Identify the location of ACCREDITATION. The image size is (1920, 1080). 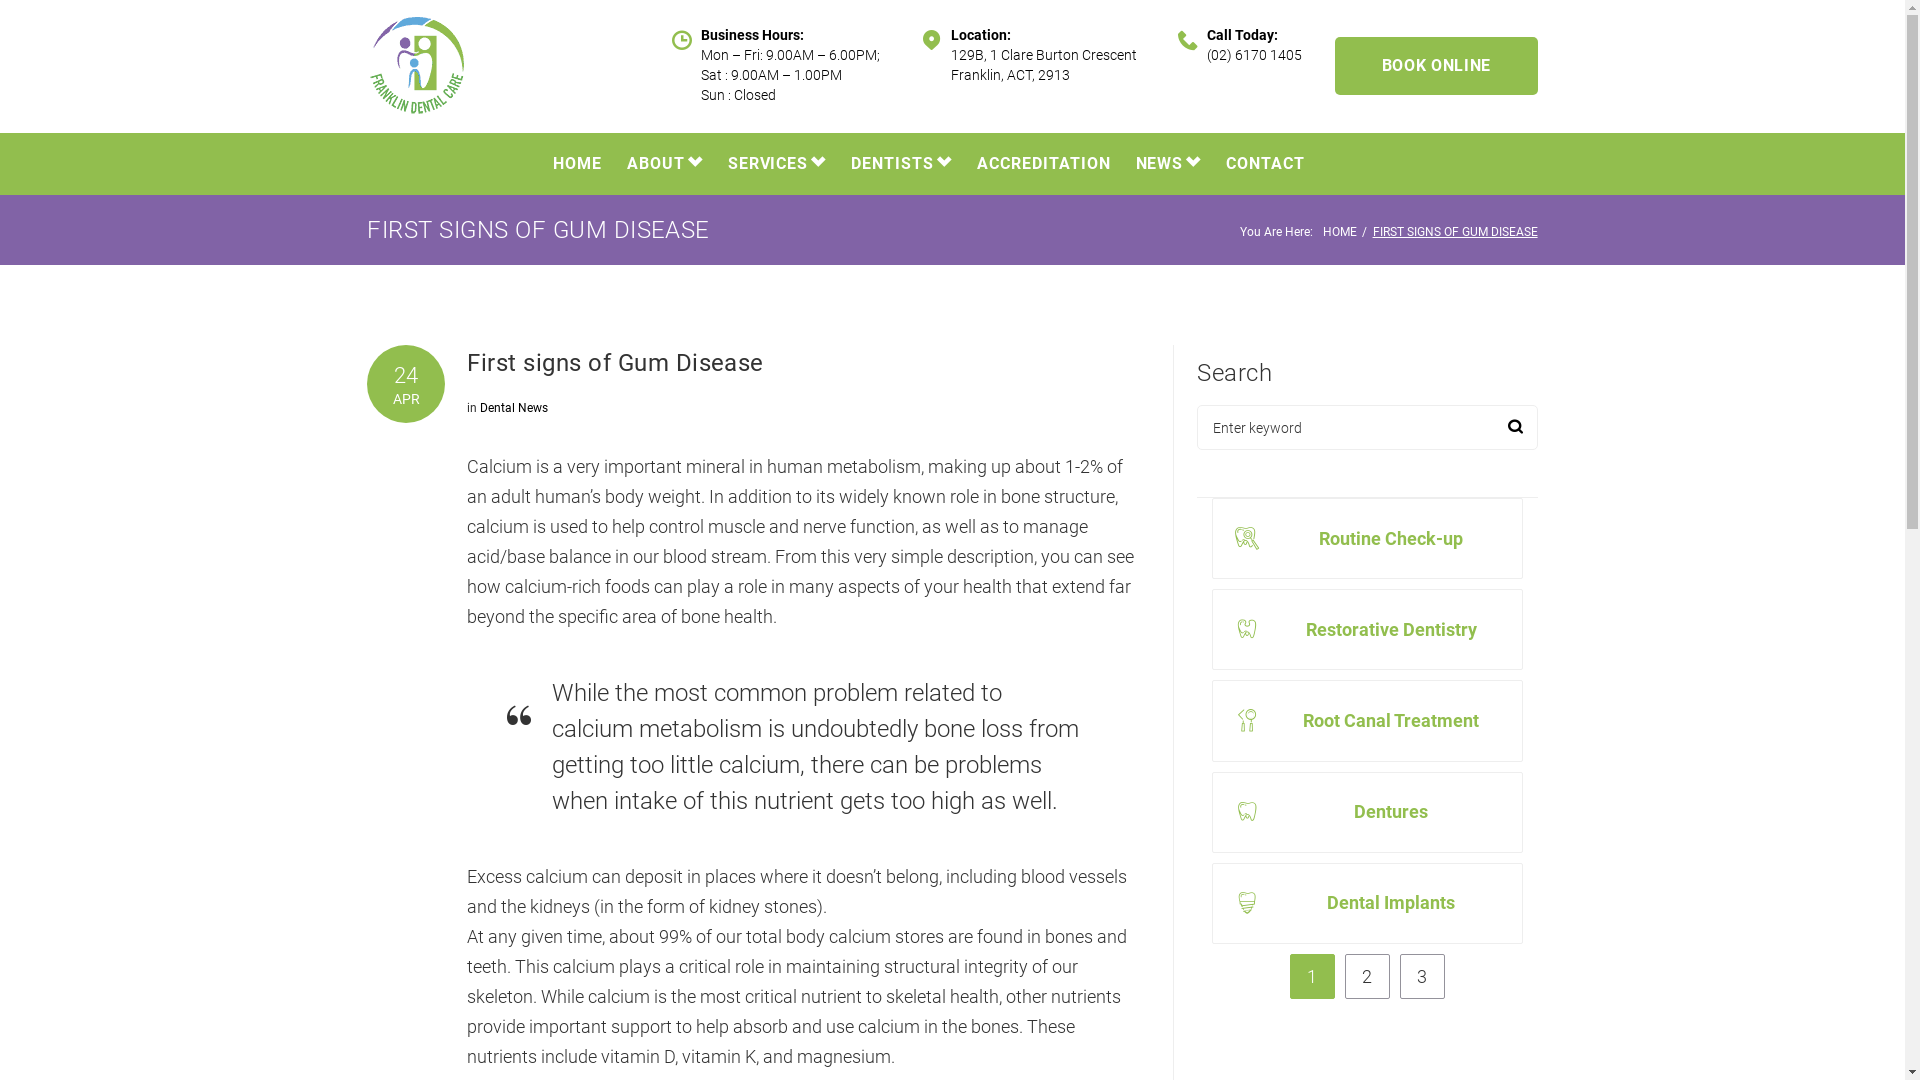
(1044, 164).